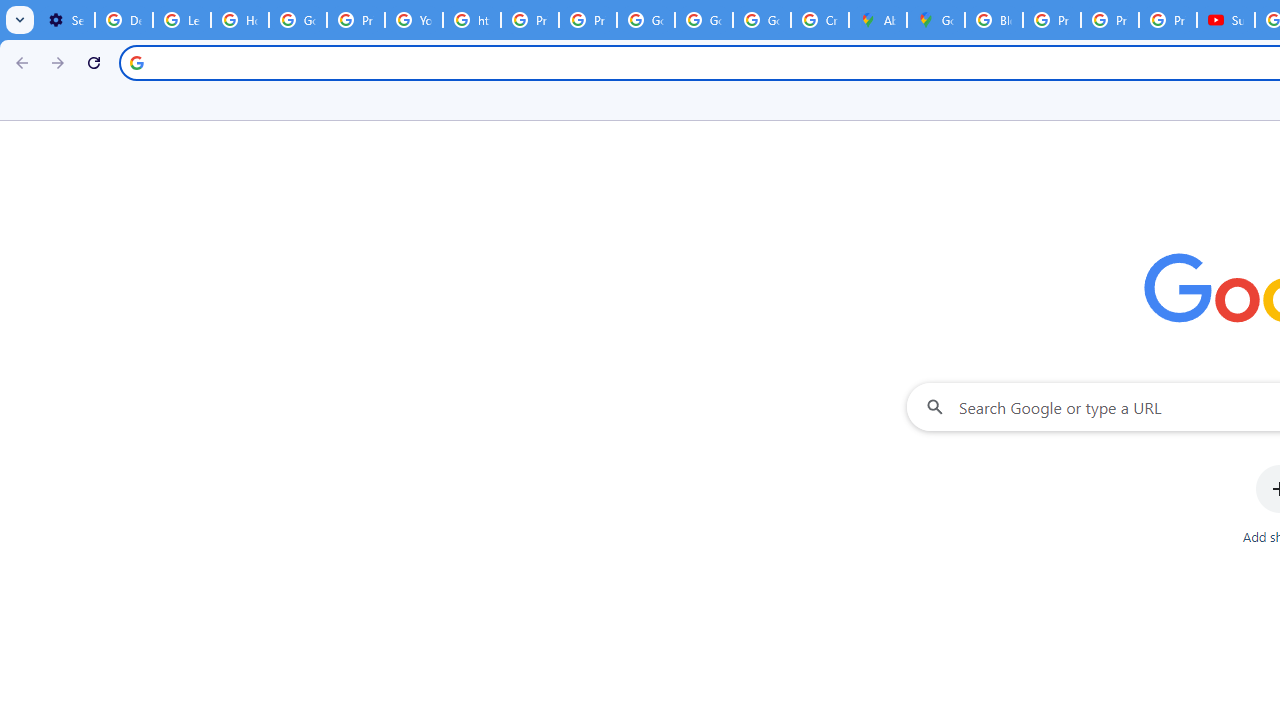 Image resolution: width=1280 pixels, height=720 pixels. What do you see at coordinates (471, 20) in the screenshot?
I see `https://scholar.google.com/` at bounding box center [471, 20].